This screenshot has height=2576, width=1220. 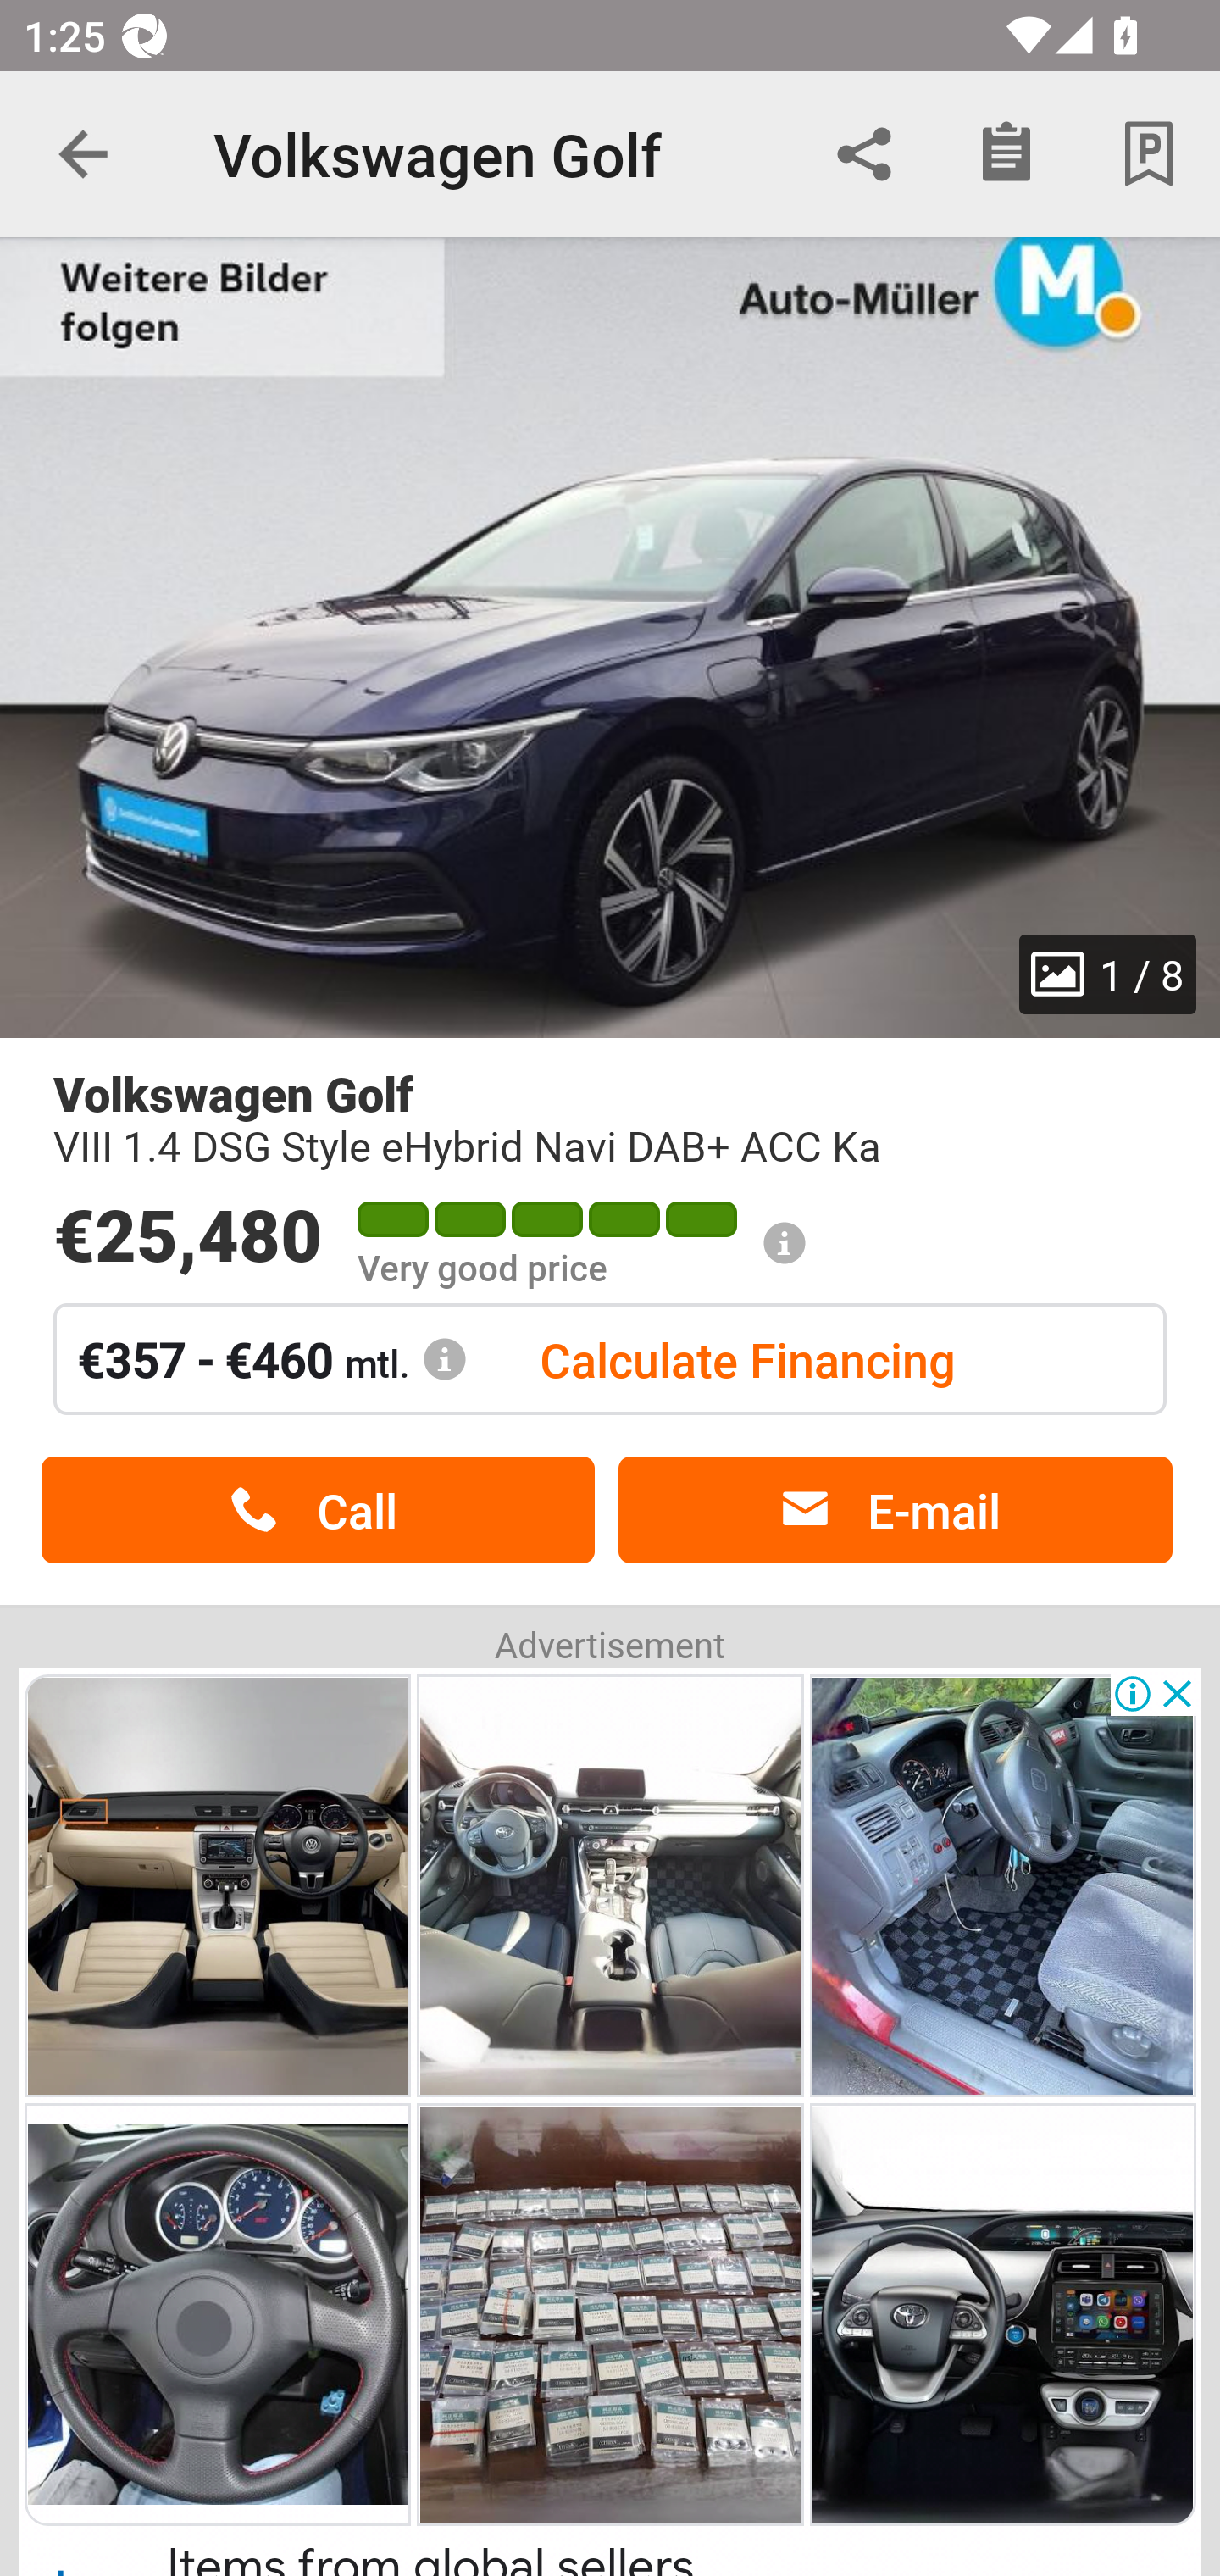 I want to click on Park, so click(x=1149, y=154).